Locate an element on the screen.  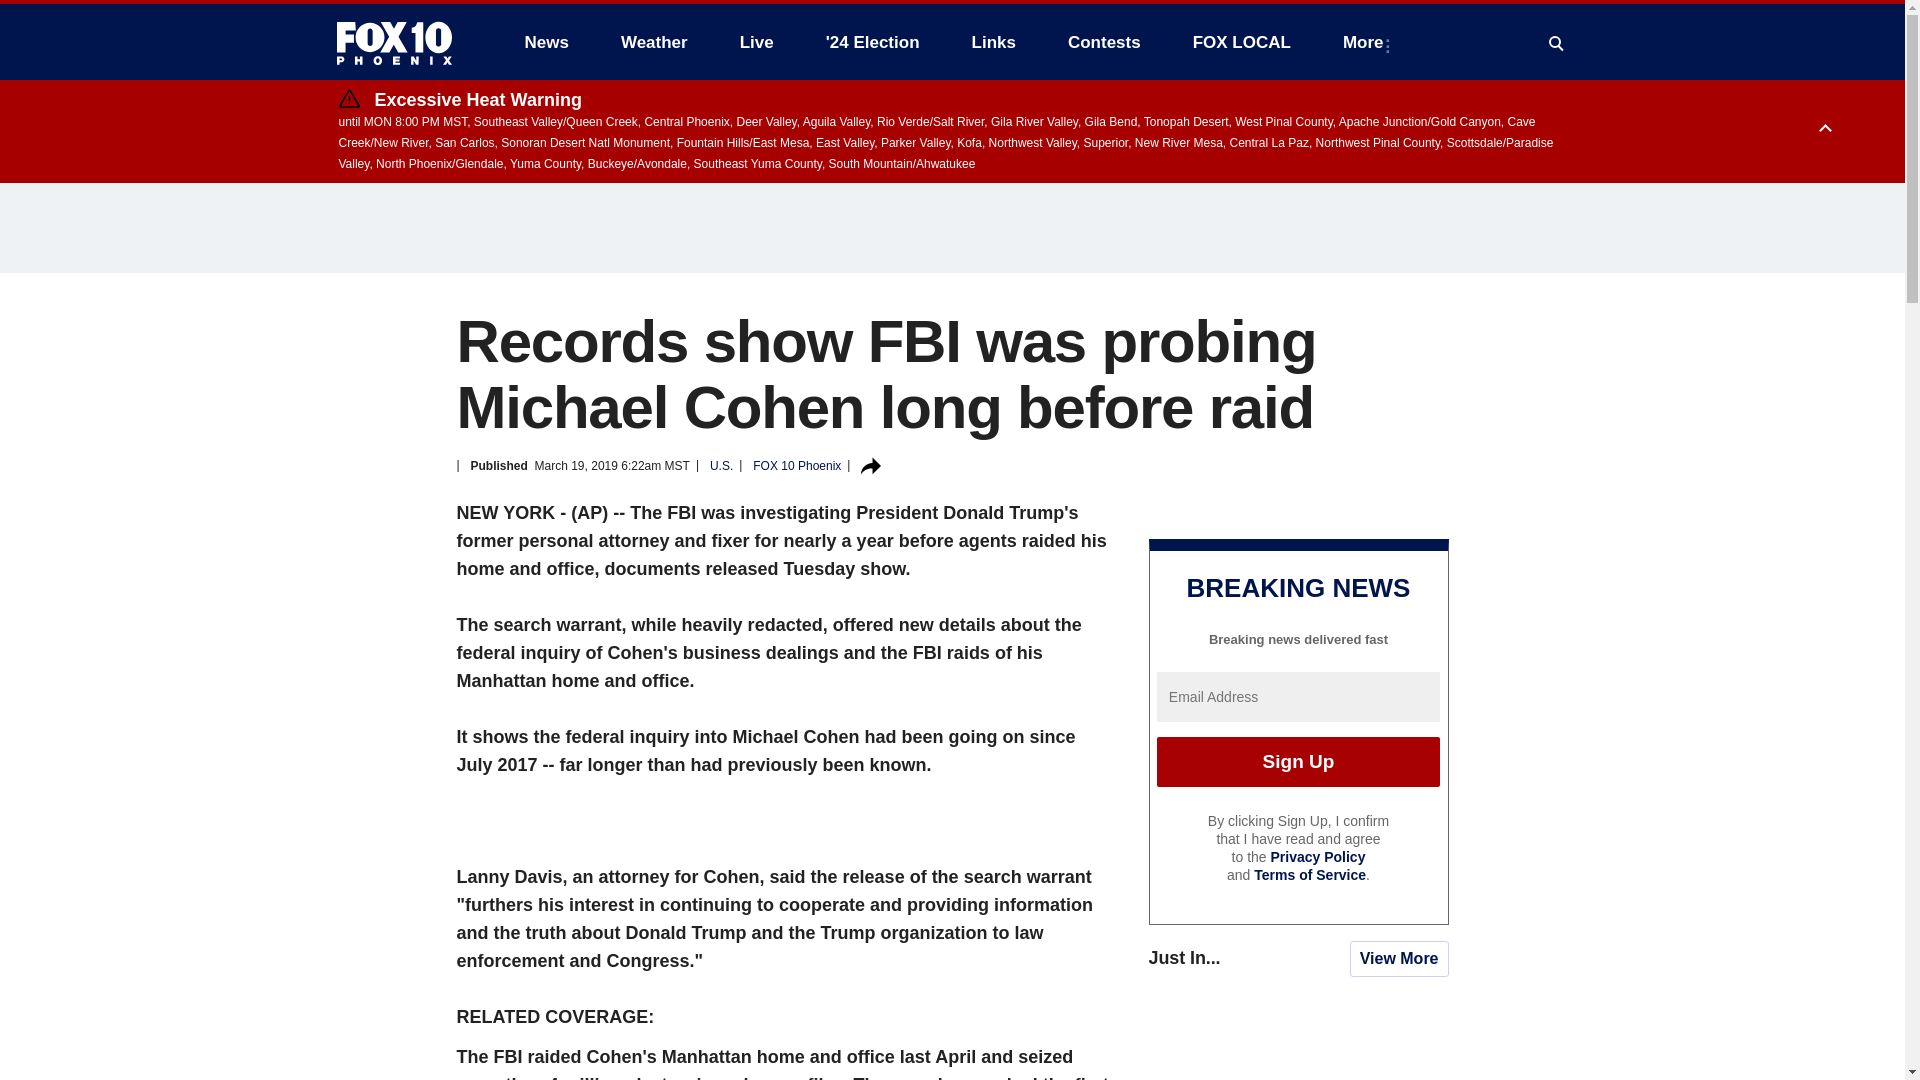
'24 Election is located at coordinates (873, 42).